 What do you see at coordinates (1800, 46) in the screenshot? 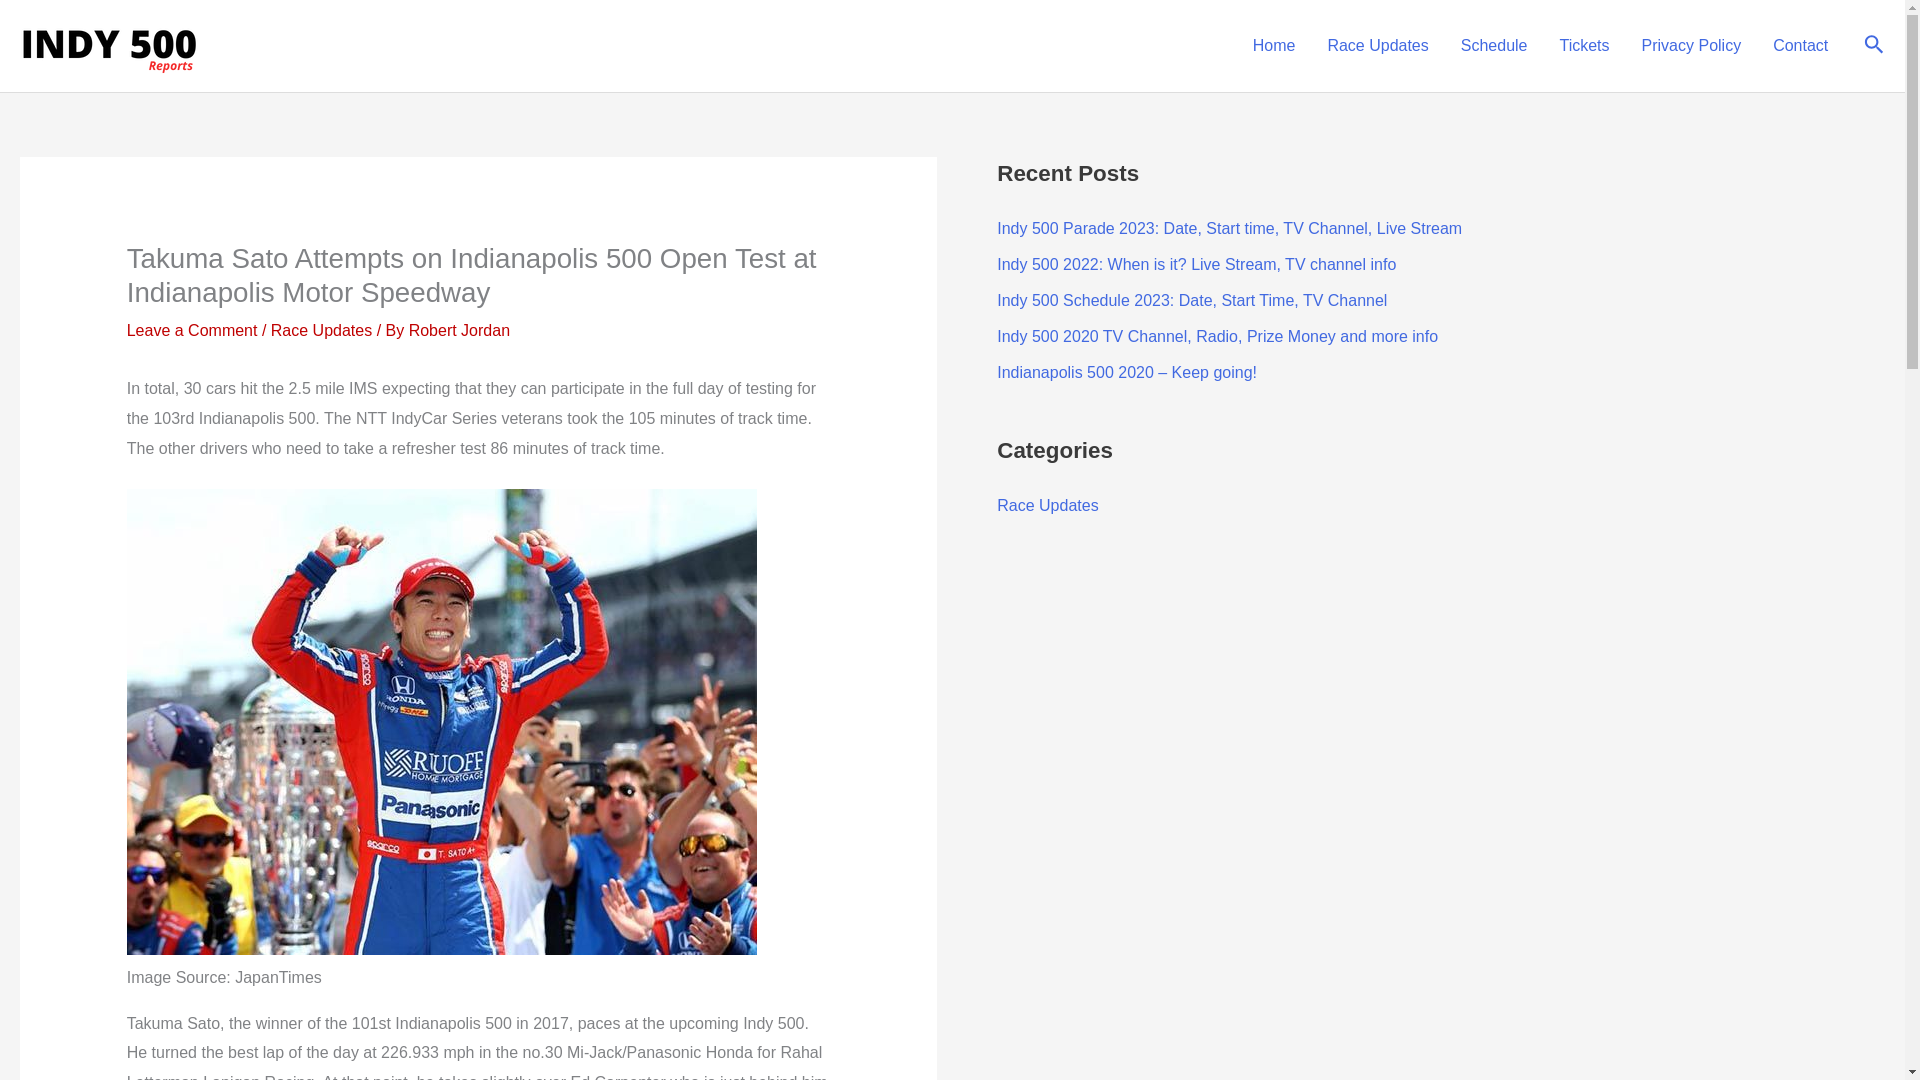
I see `Contact` at bounding box center [1800, 46].